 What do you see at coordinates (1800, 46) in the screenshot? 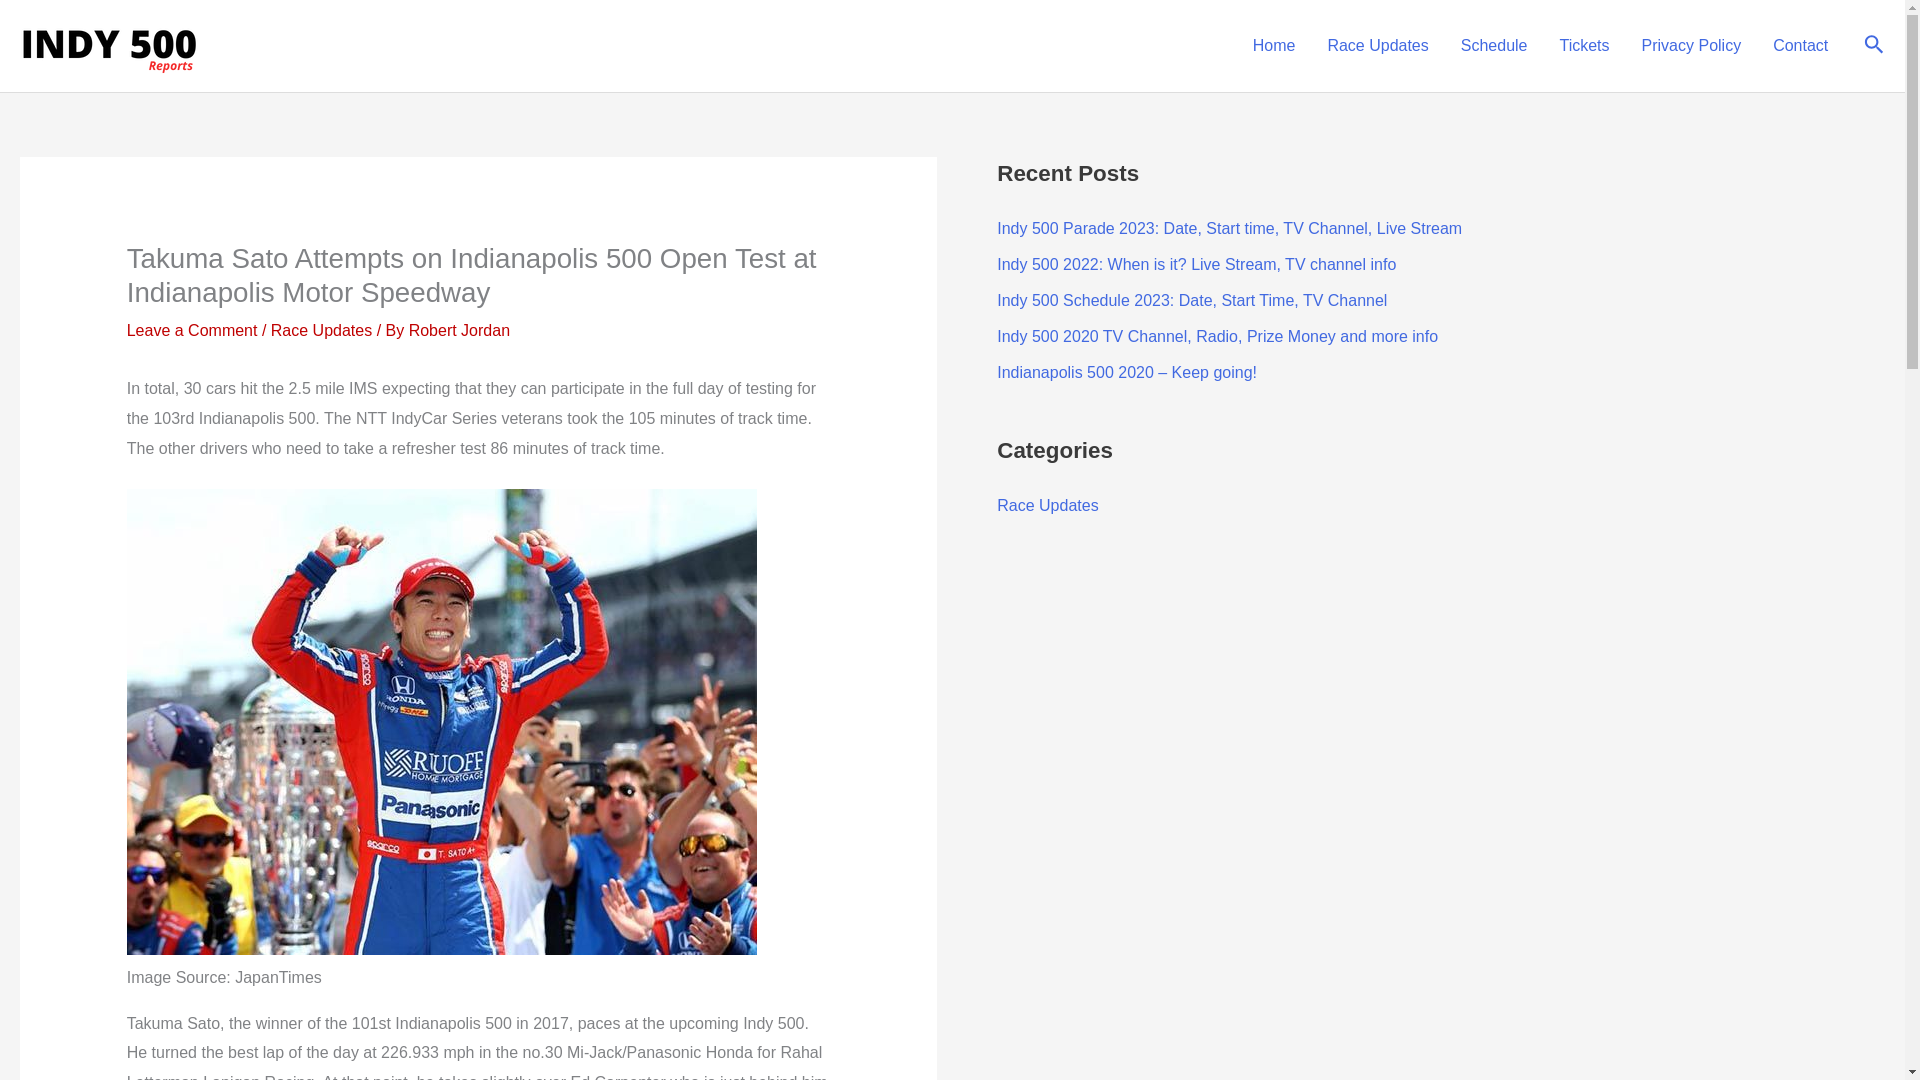
I see `Contact` at bounding box center [1800, 46].